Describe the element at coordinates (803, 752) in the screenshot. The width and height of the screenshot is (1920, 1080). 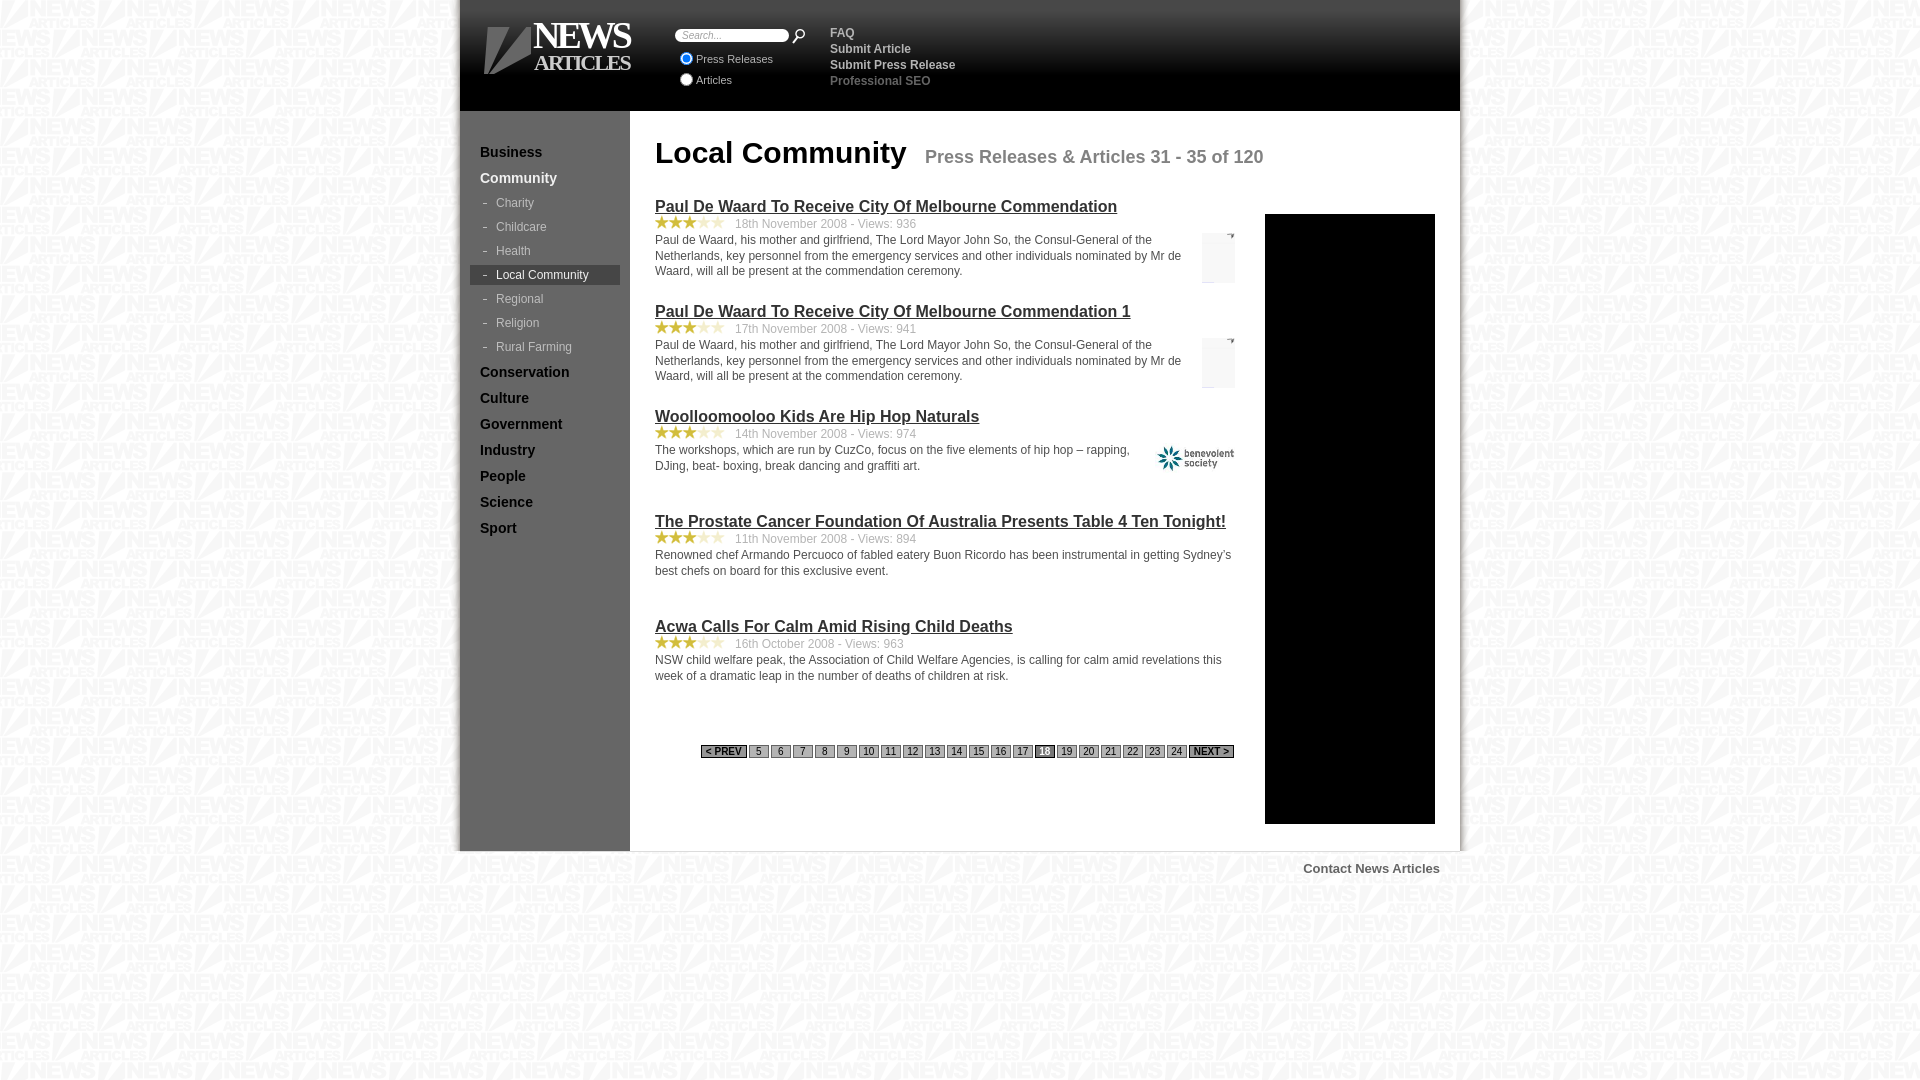
I see `7` at that location.